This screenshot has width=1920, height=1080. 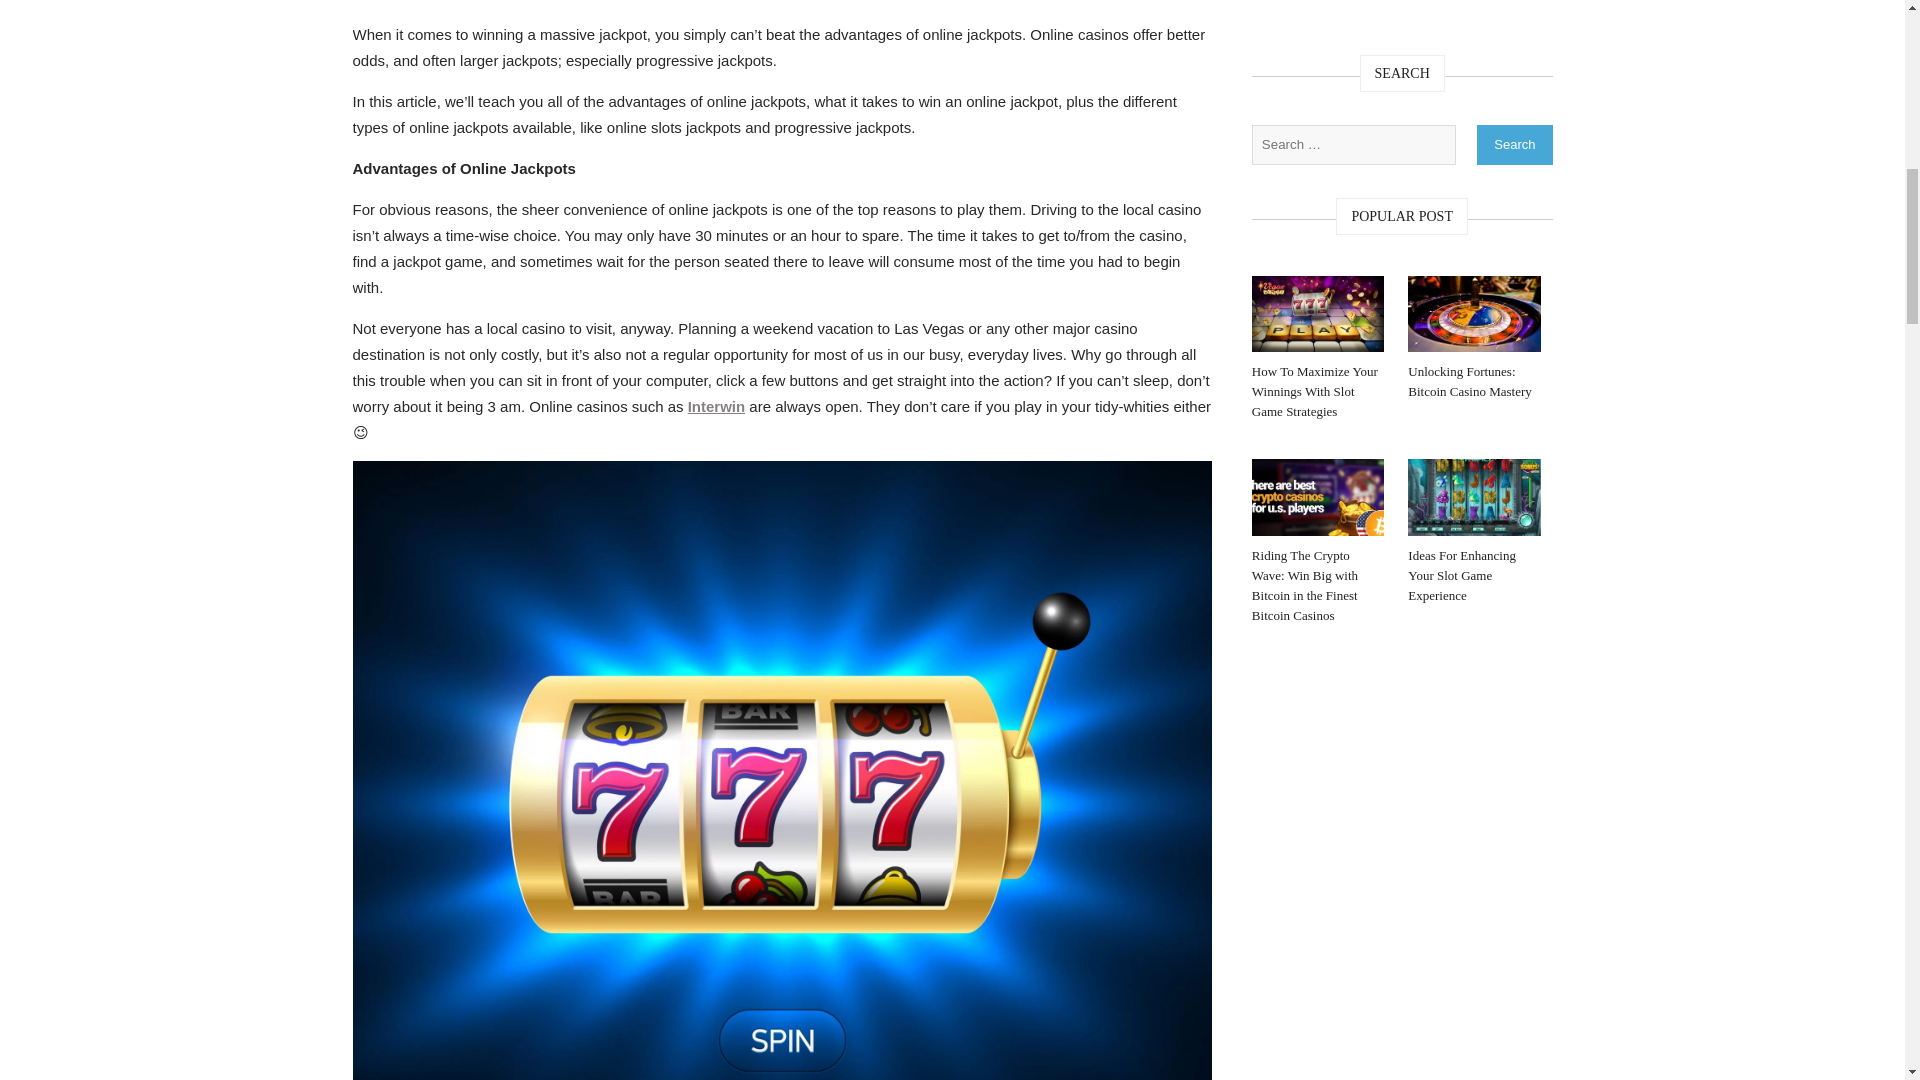 What do you see at coordinates (1473, 381) in the screenshot?
I see `Unlocking Fortunes: Bitcoin Casino Mastery` at bounding box center [1473, 381].